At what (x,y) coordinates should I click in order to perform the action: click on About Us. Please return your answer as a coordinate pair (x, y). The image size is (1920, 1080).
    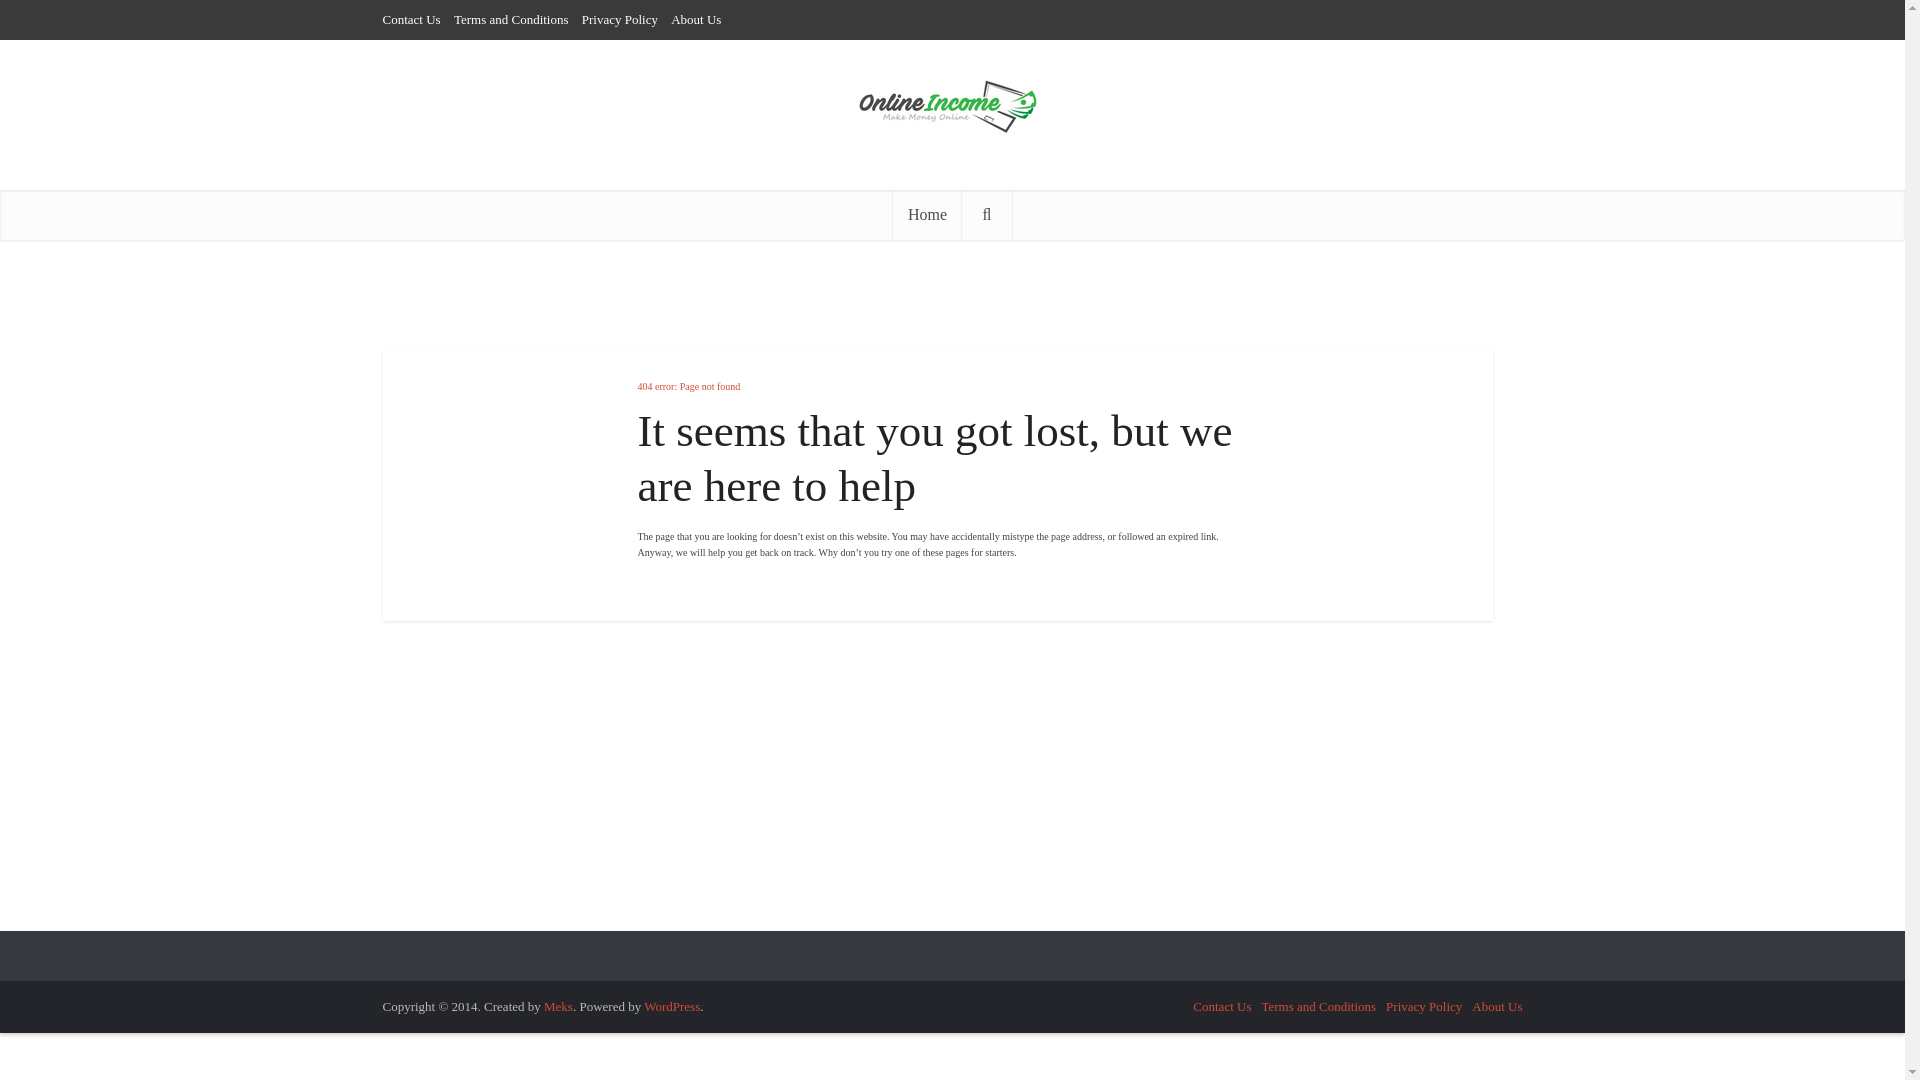
    Looking at the image, I should click on (1497, 1006).